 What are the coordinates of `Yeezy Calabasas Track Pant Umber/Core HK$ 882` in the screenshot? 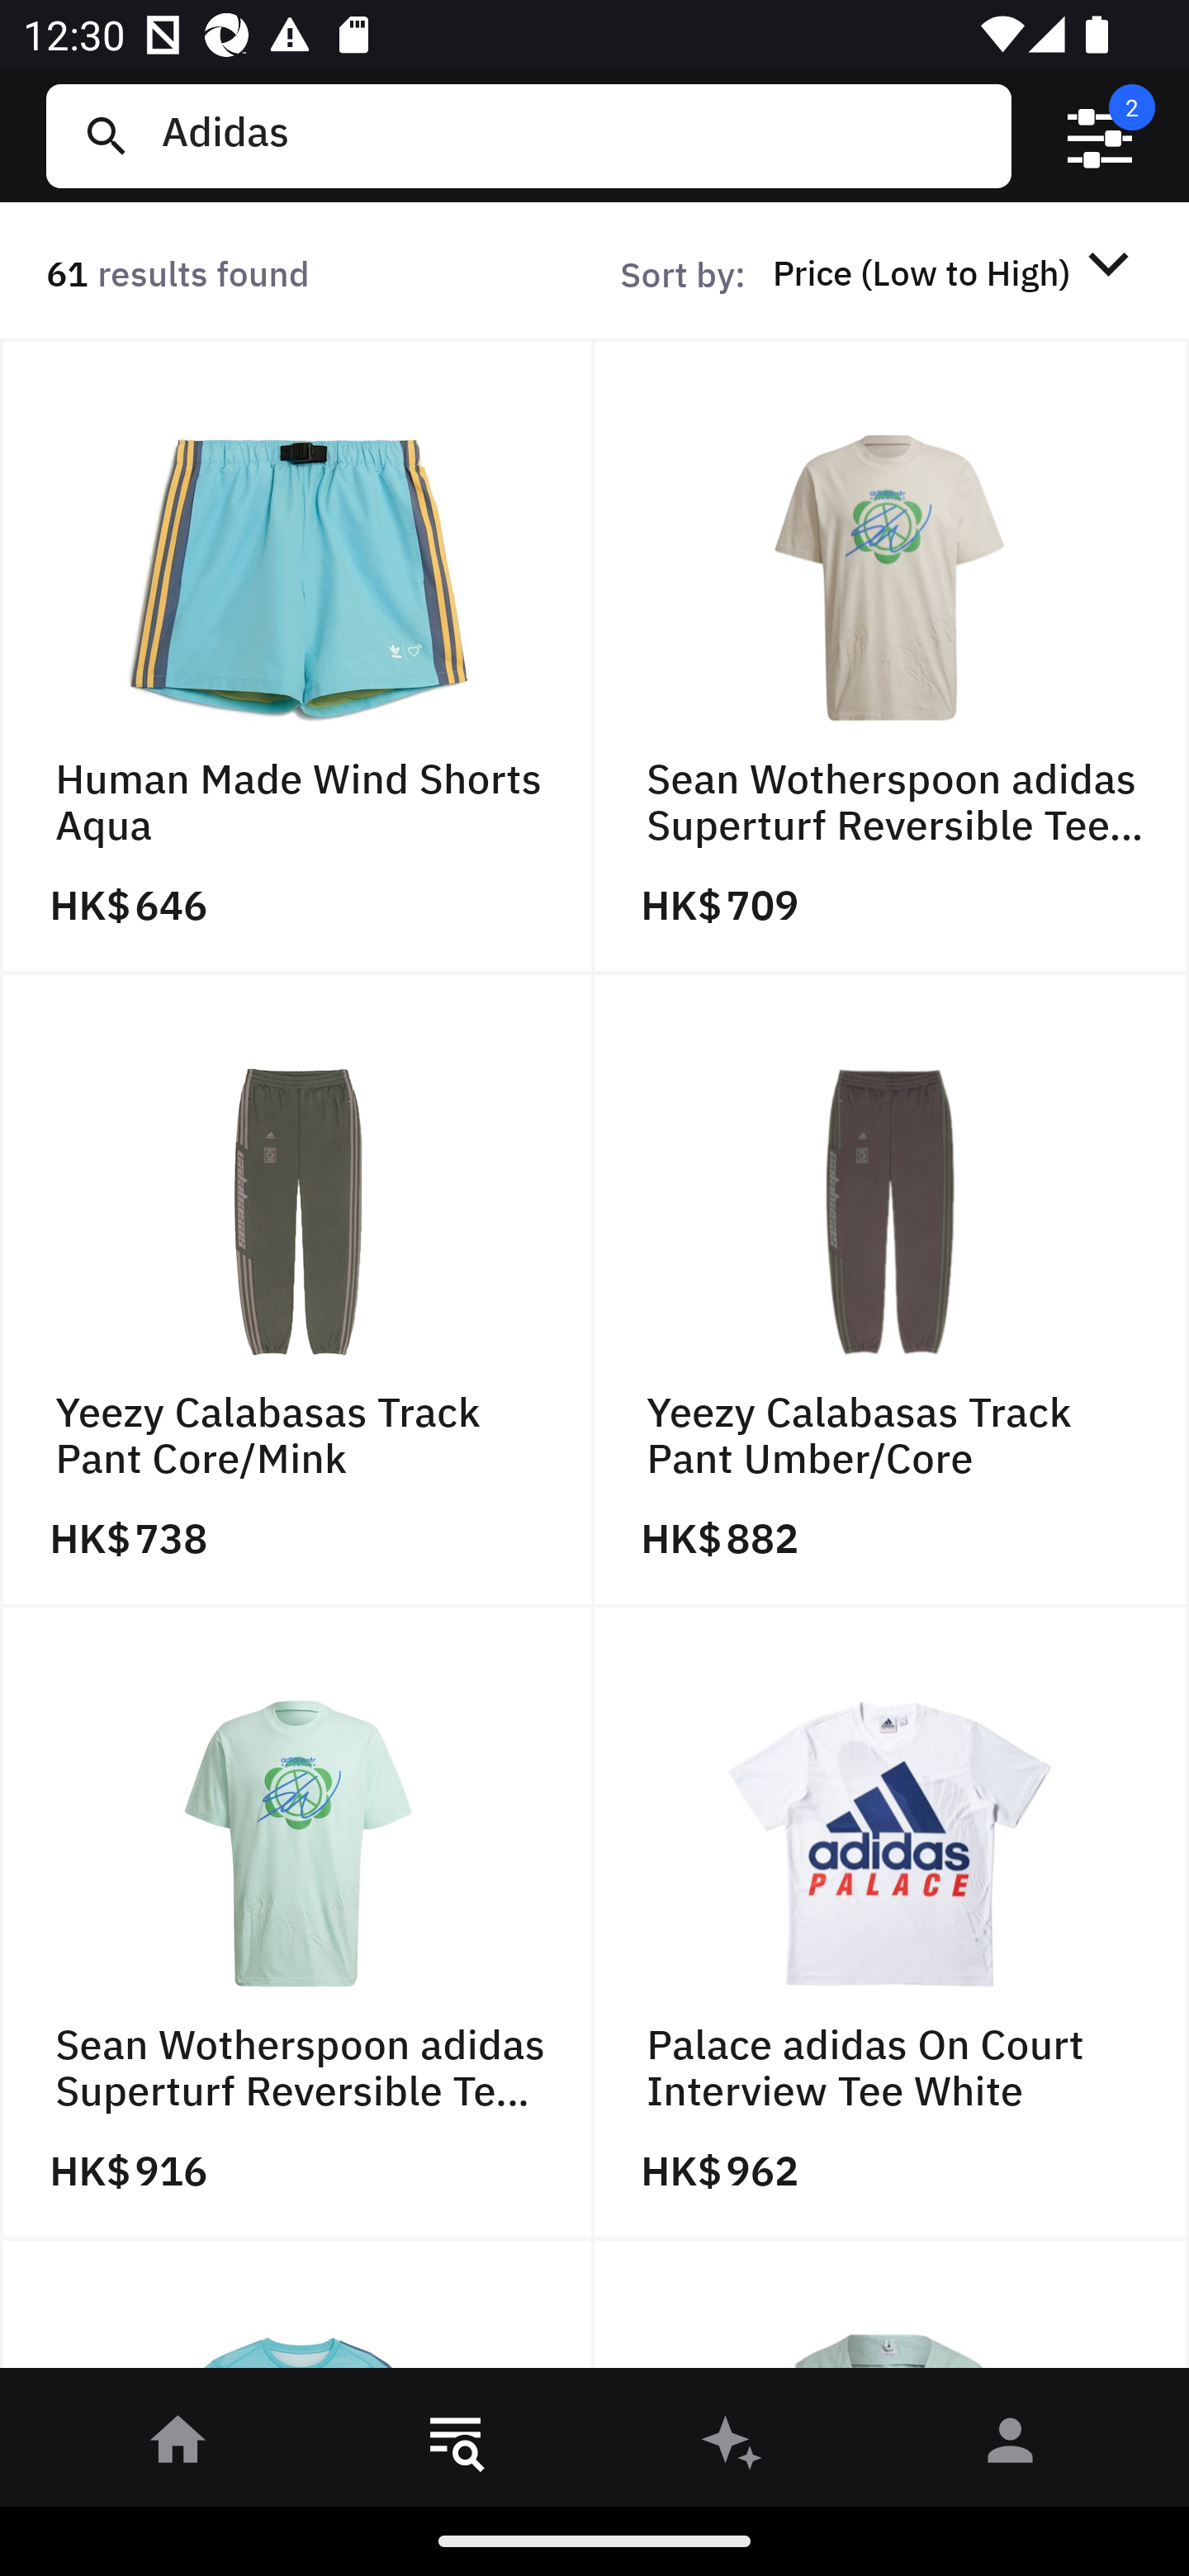 It's located at (892, 1290).